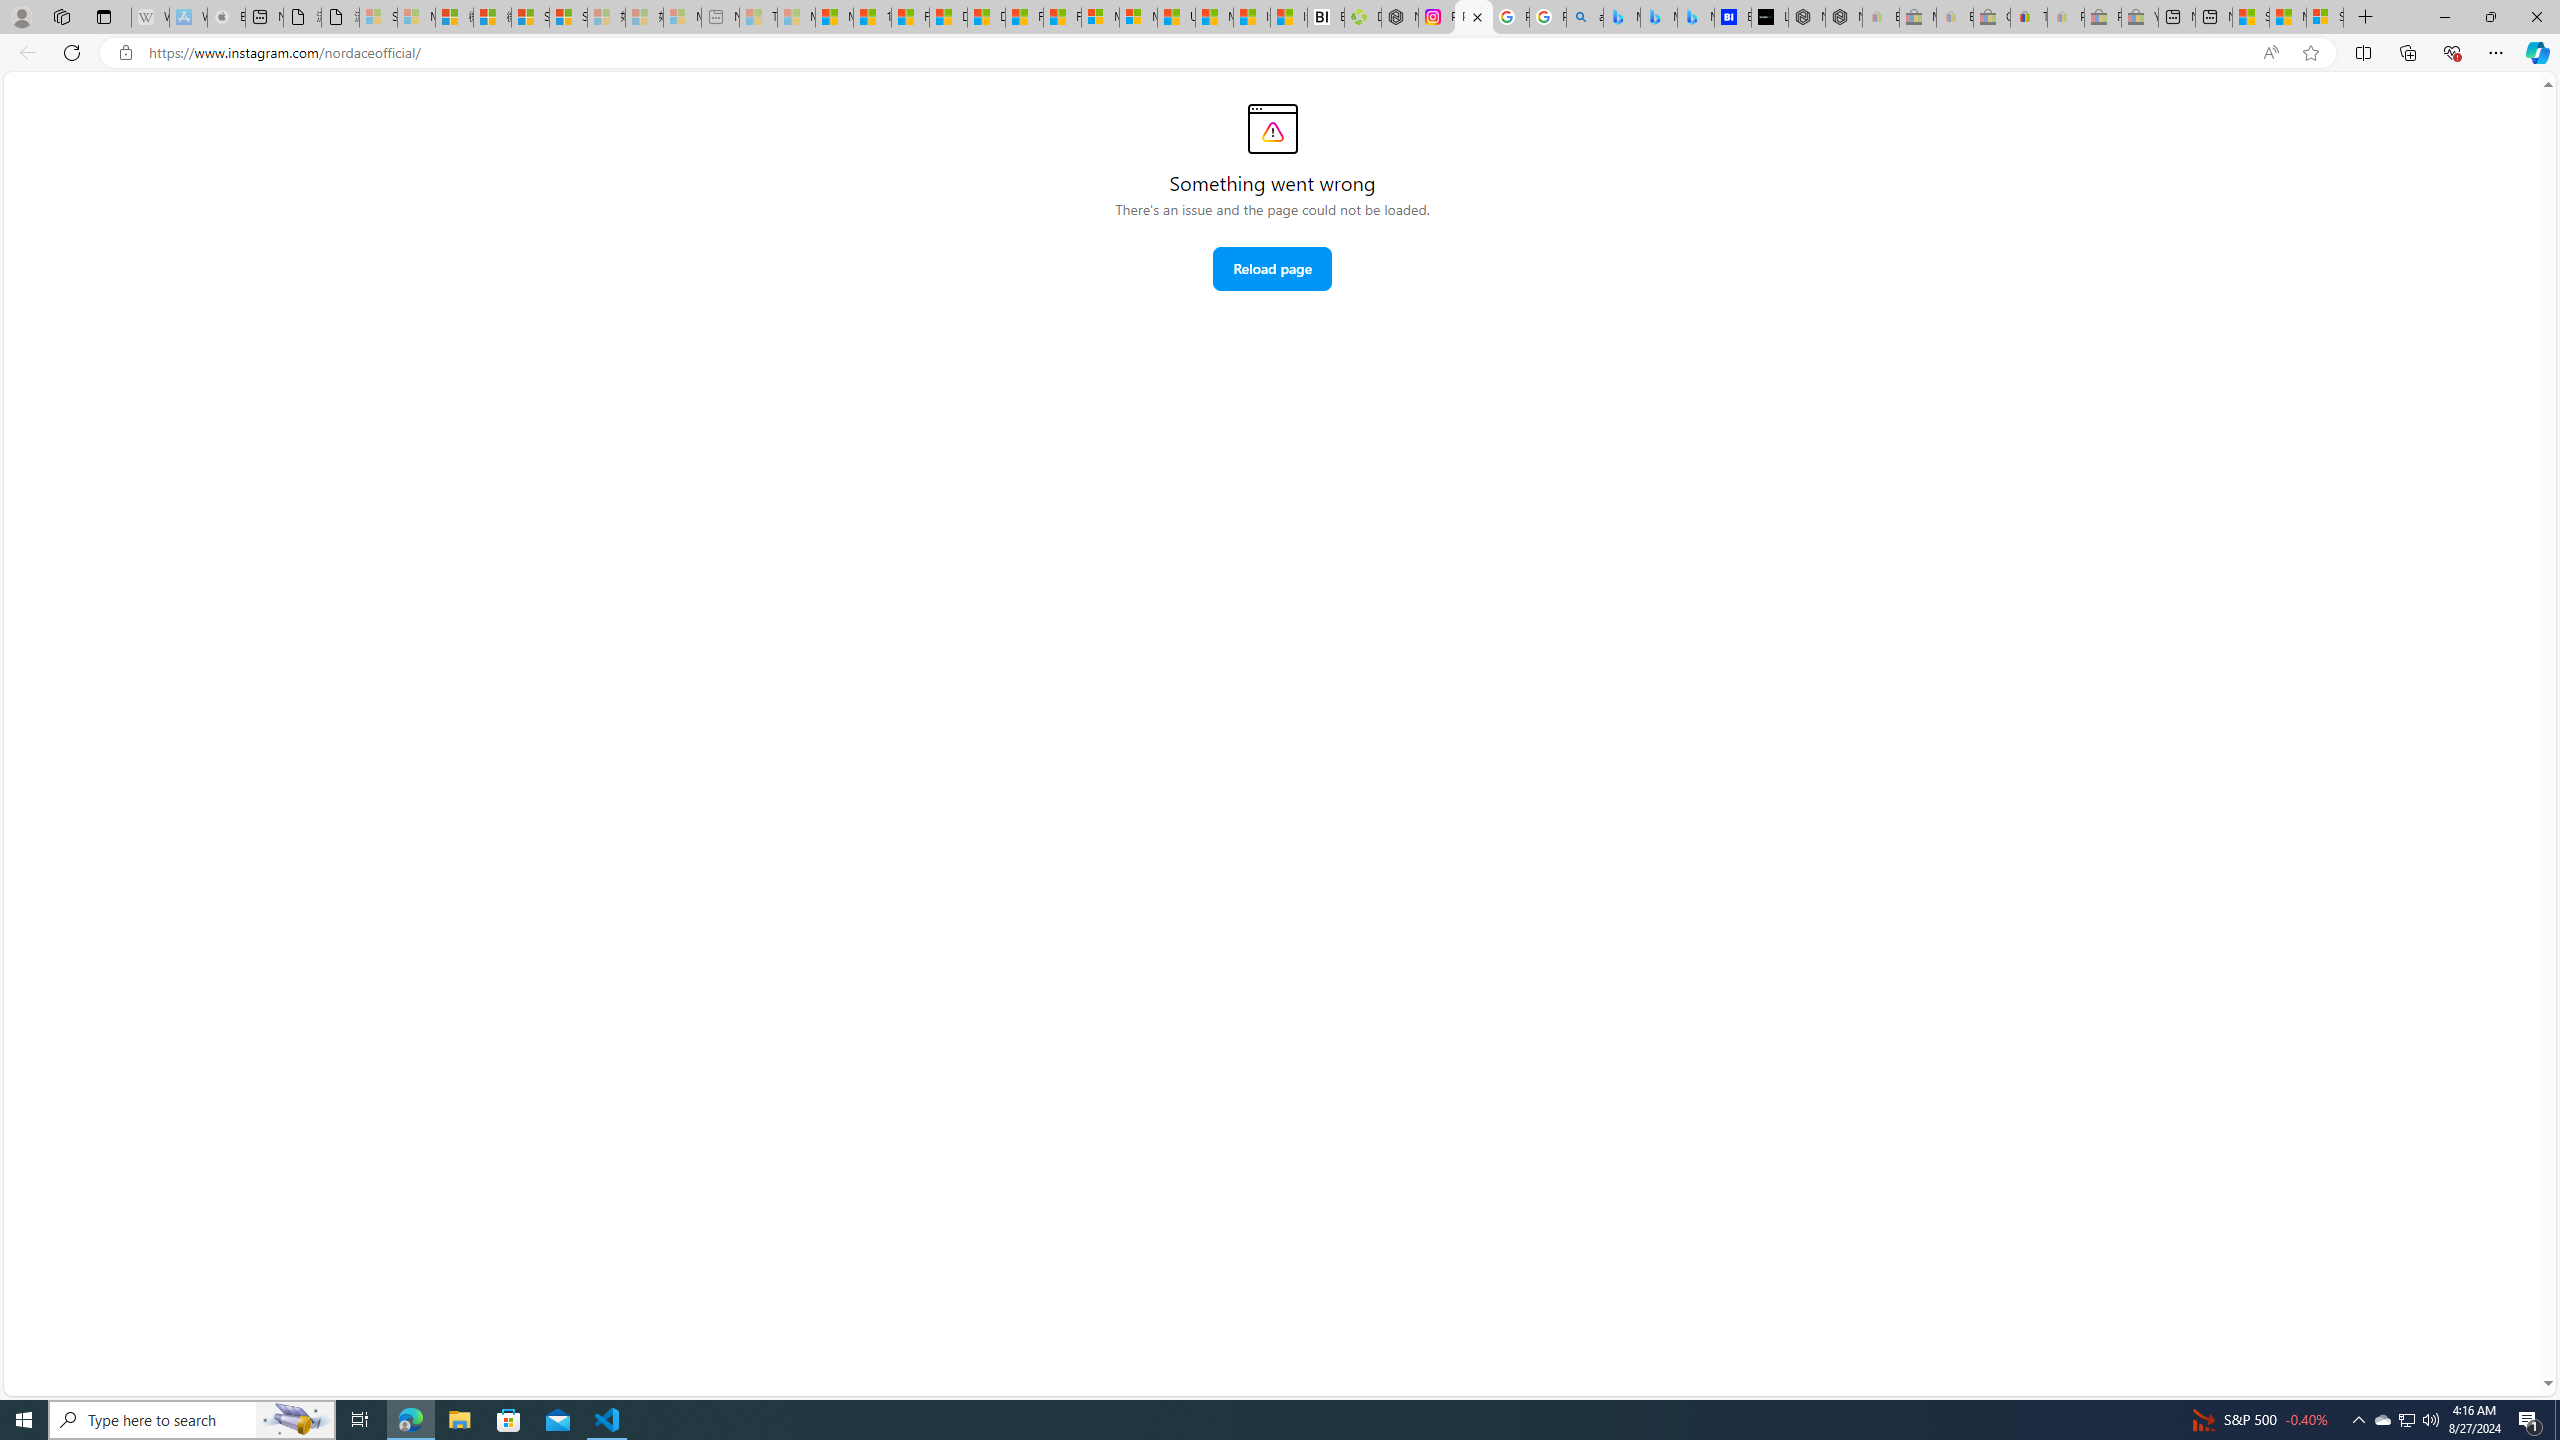 This screenshot has width=2560, height=1440. I want to click on alabama high school quarterback dies - Search, so click(1586, 17).